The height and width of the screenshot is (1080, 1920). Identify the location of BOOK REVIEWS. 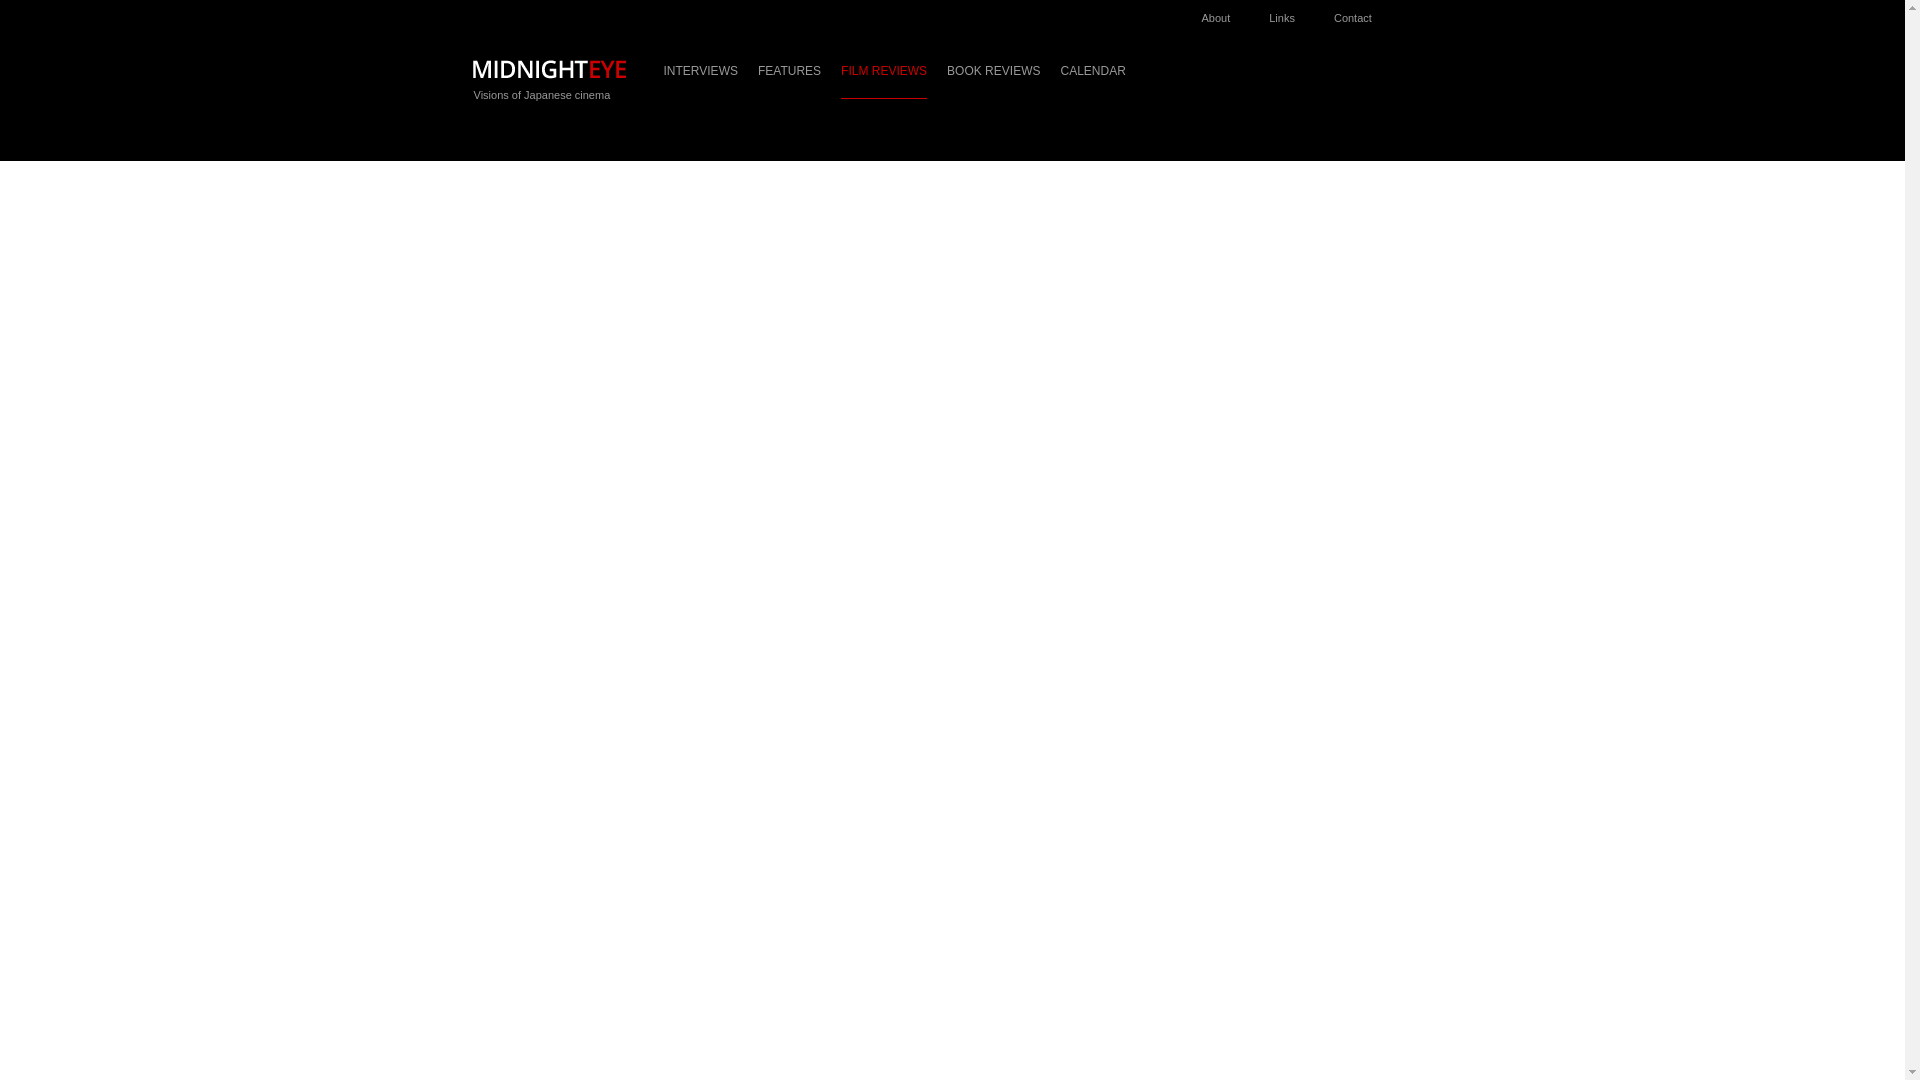
(993, 80).